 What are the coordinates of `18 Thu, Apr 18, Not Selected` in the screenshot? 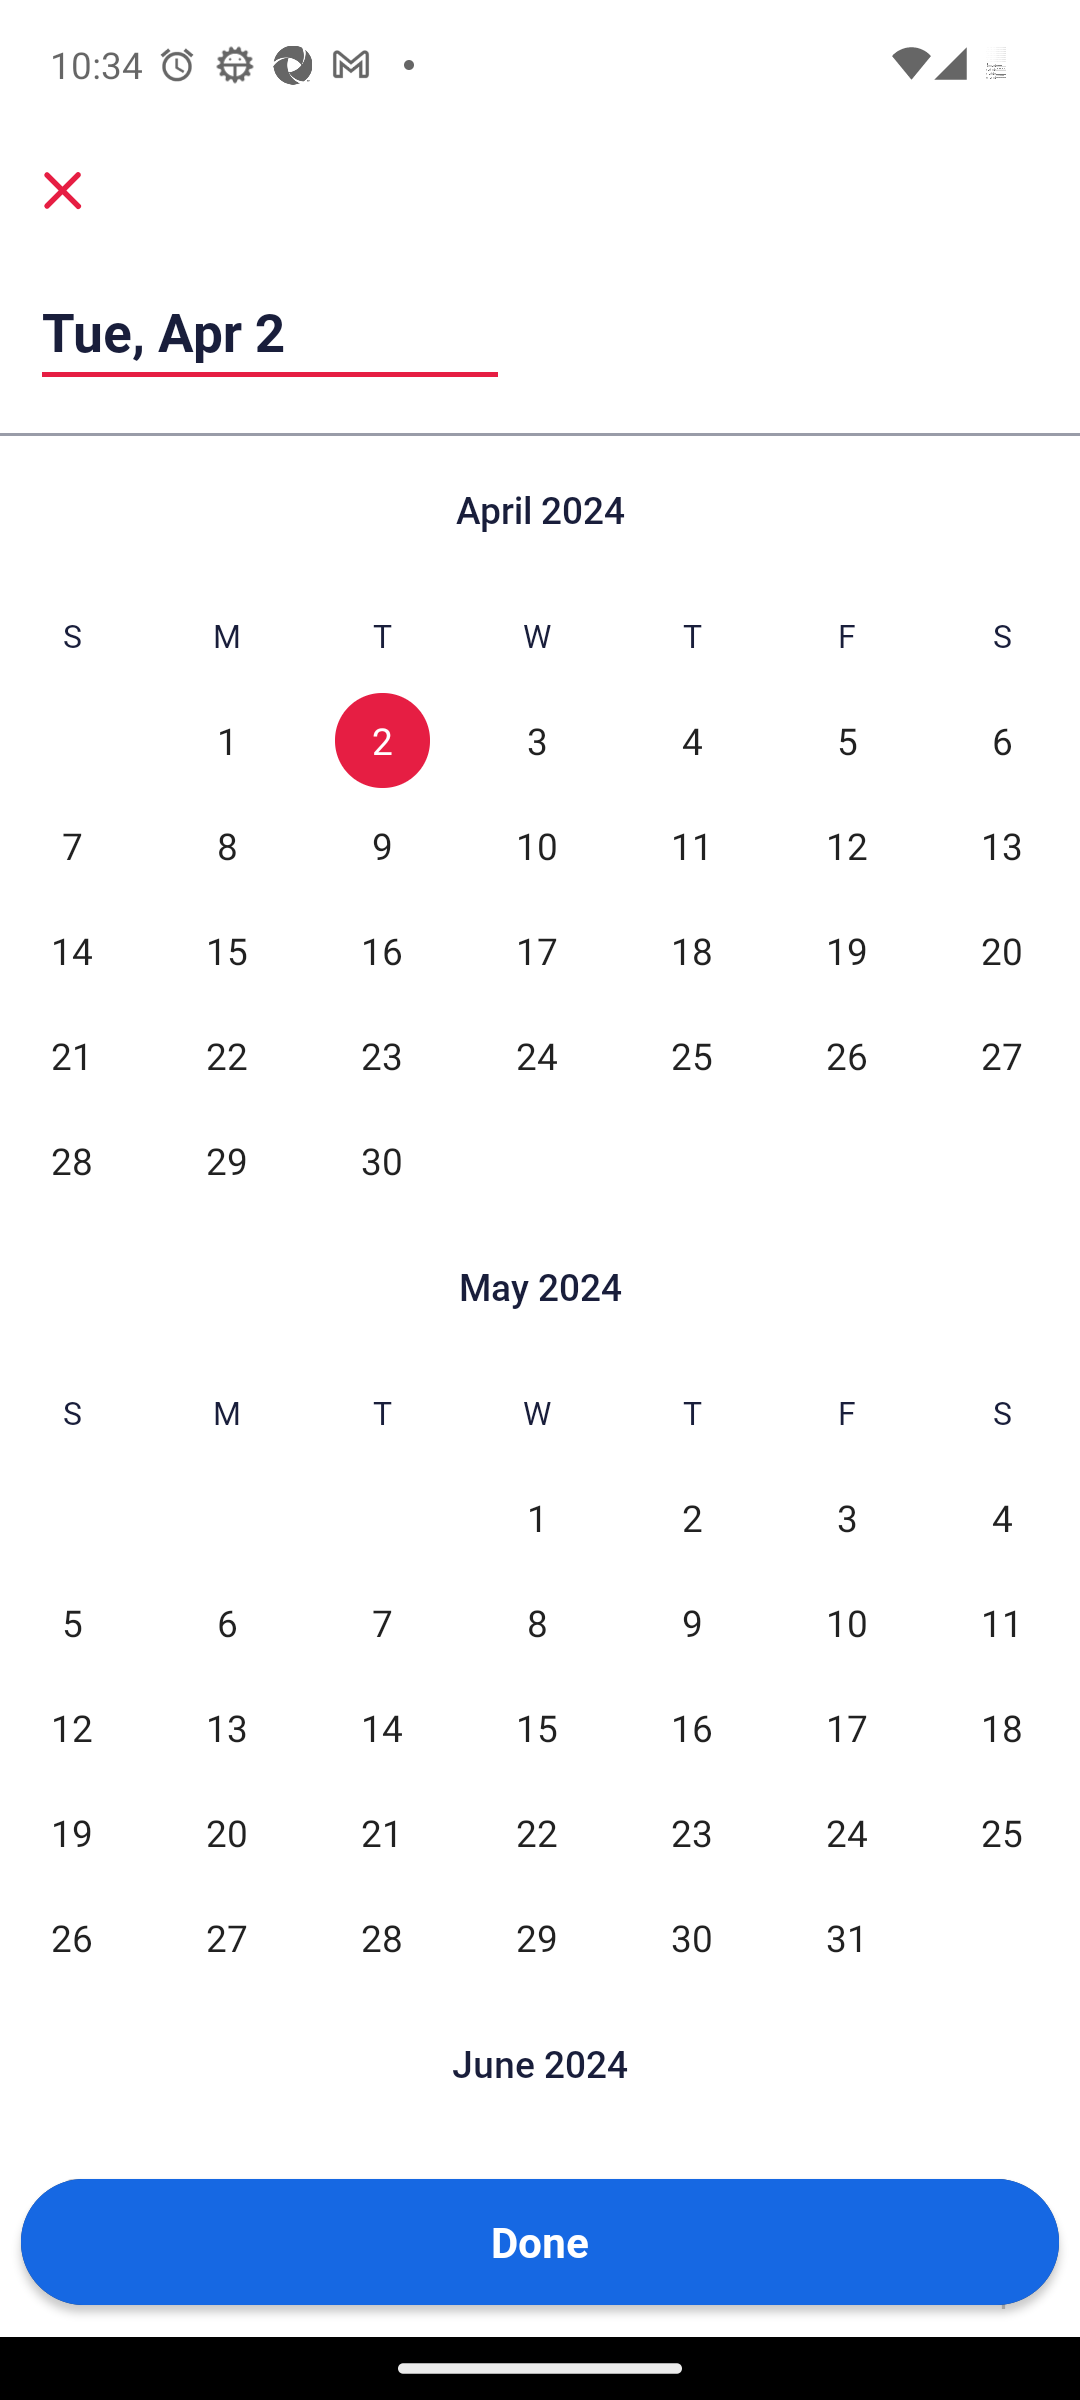 It's located at (692, 950).